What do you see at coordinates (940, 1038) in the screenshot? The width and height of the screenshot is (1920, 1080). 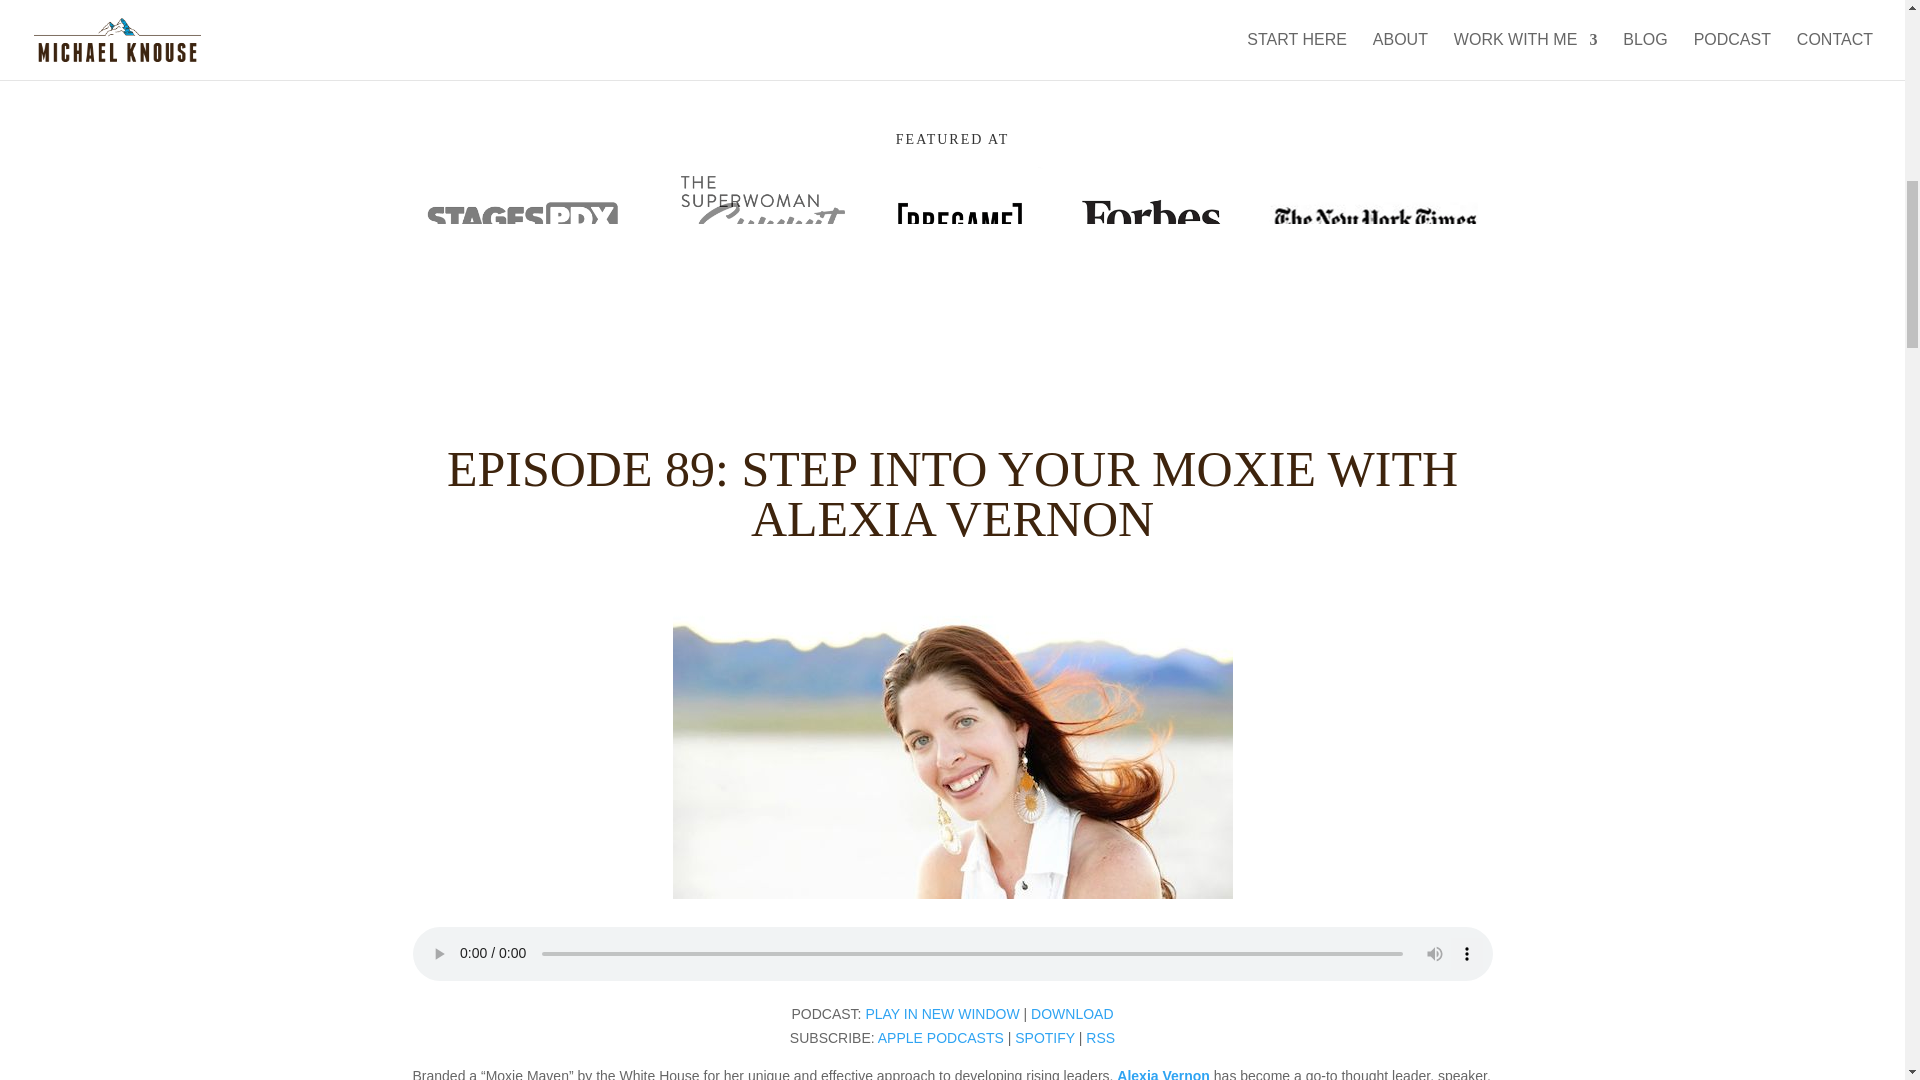 I see `APPLE PODCASTS` at bounding box center [940, 1038].